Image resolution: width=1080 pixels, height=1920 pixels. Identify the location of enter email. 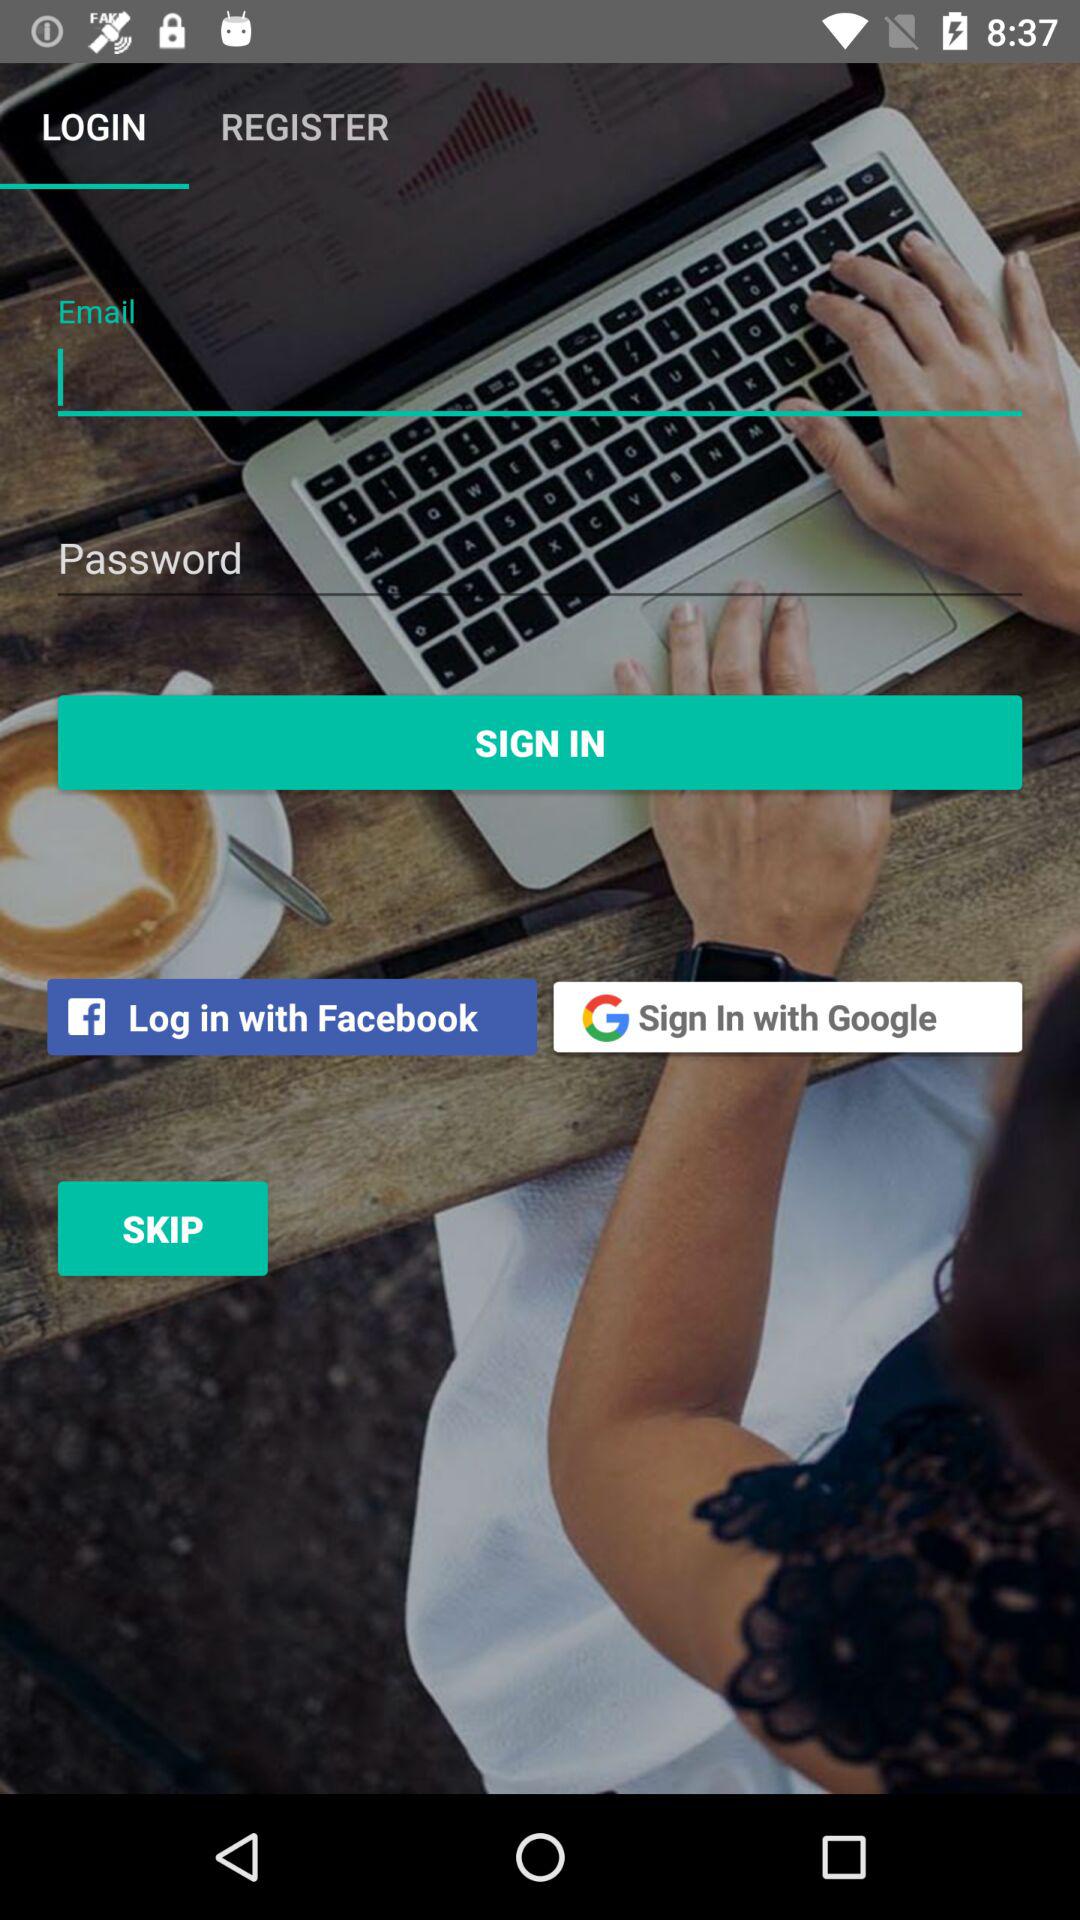
(540, 378).